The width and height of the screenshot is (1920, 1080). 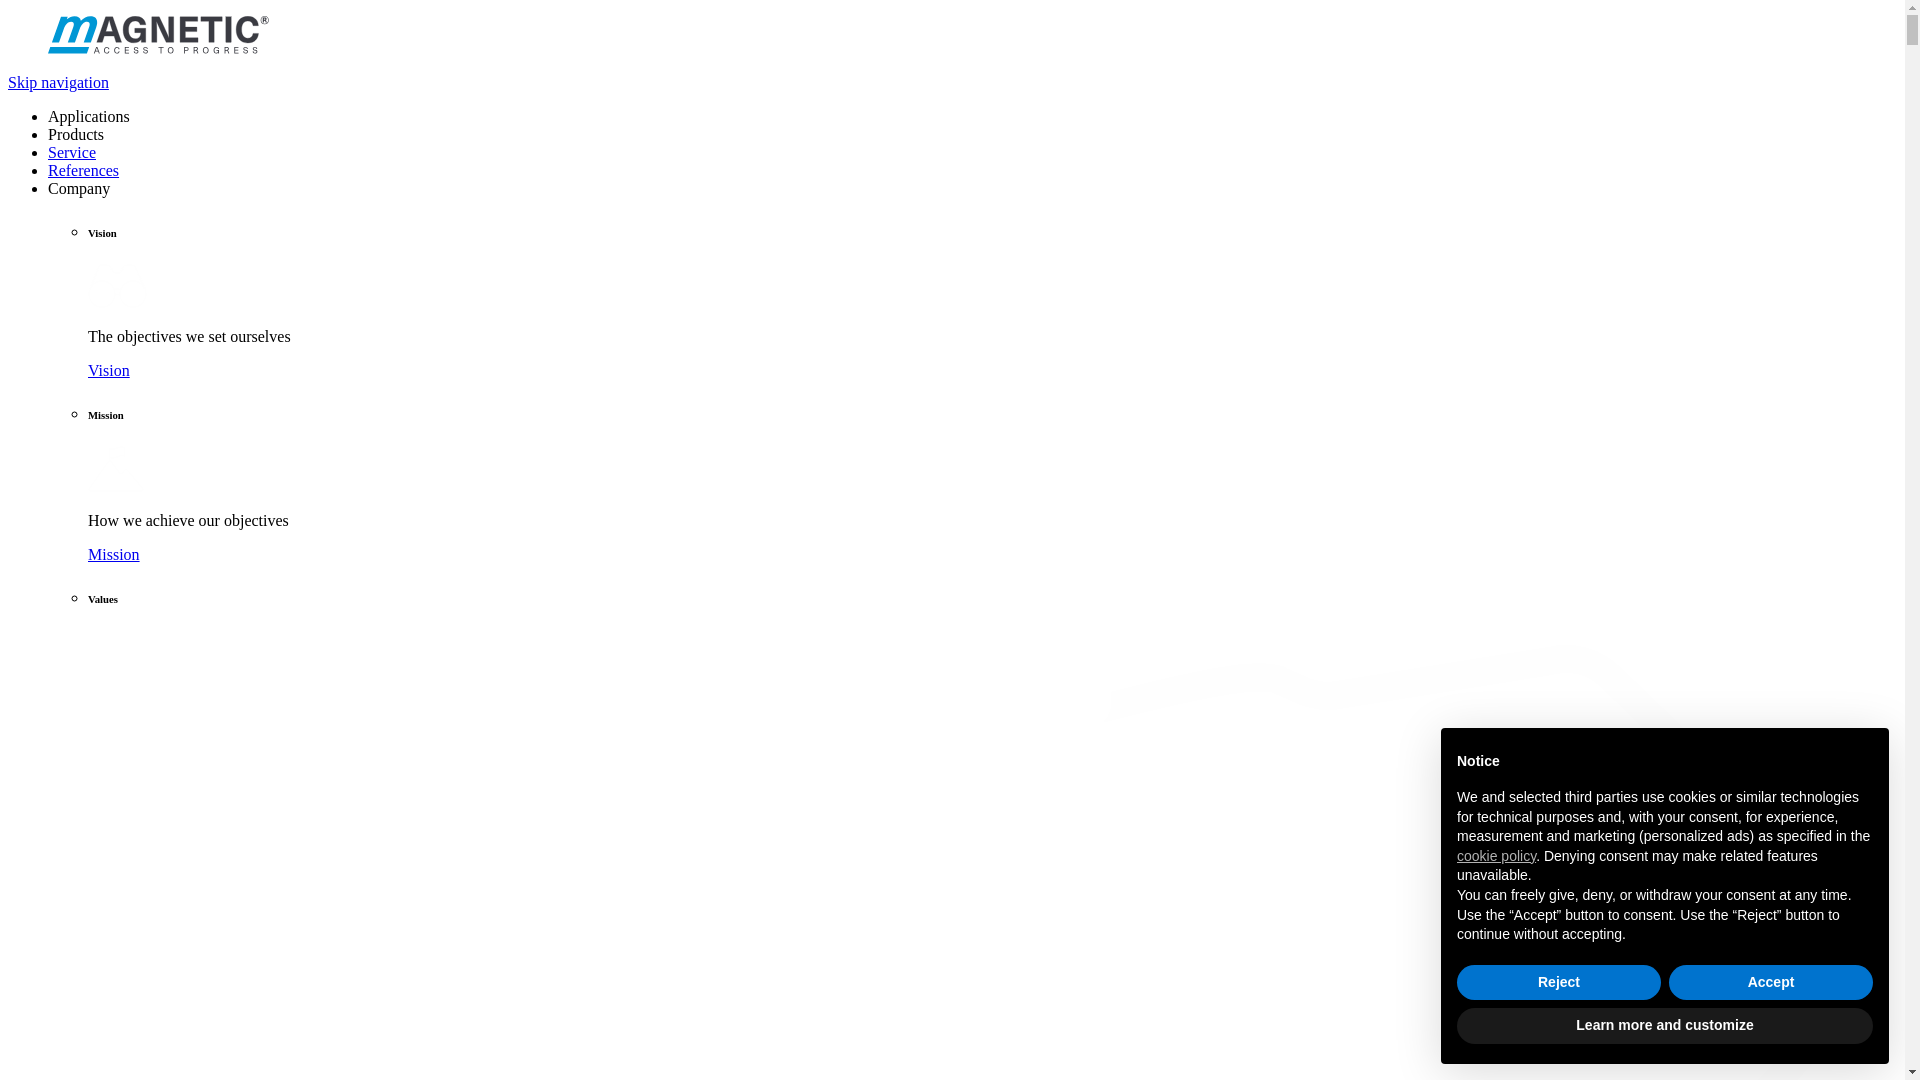 What do you see at coordinates (79, 188) in the screenshot?
I see `Company` at bounding box center [79, 188].